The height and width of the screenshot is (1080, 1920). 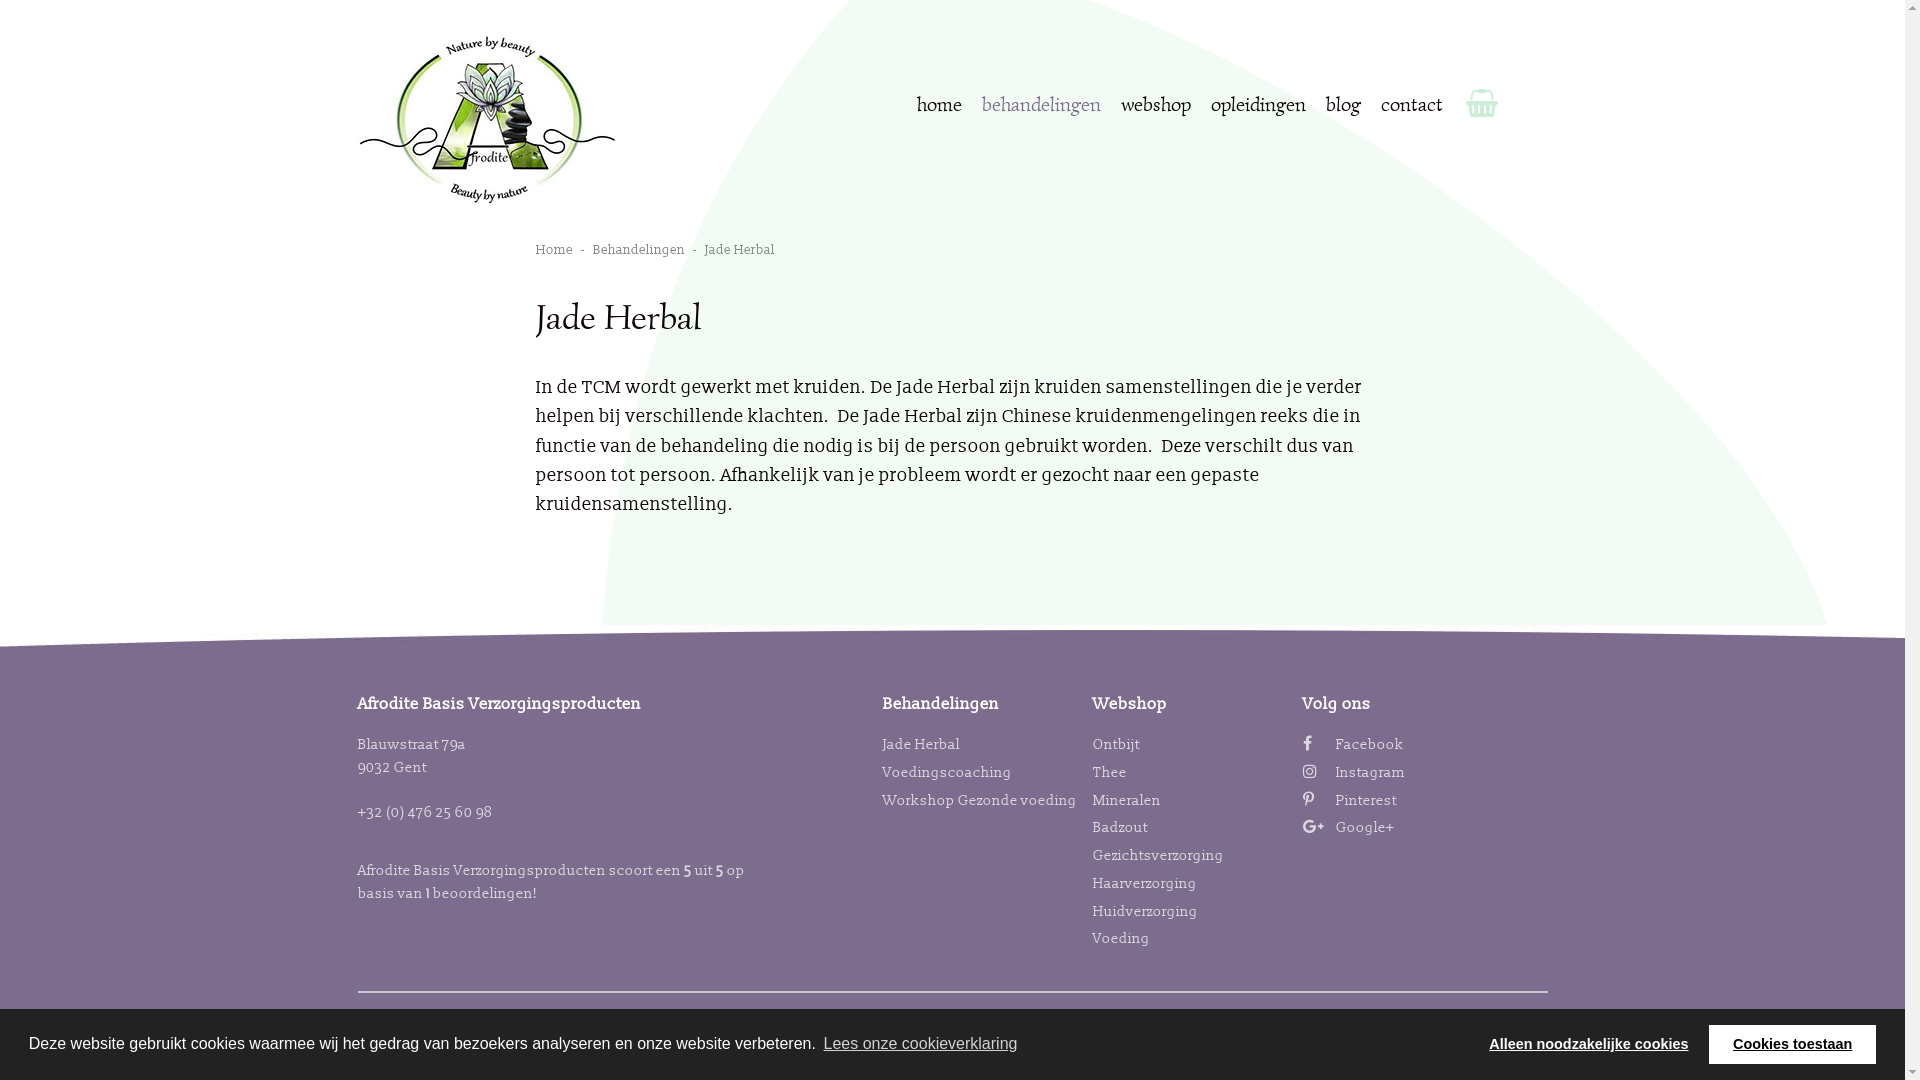 I want to click on Alleen noodzakelijke cookies, so click(x=1589, y=1044).